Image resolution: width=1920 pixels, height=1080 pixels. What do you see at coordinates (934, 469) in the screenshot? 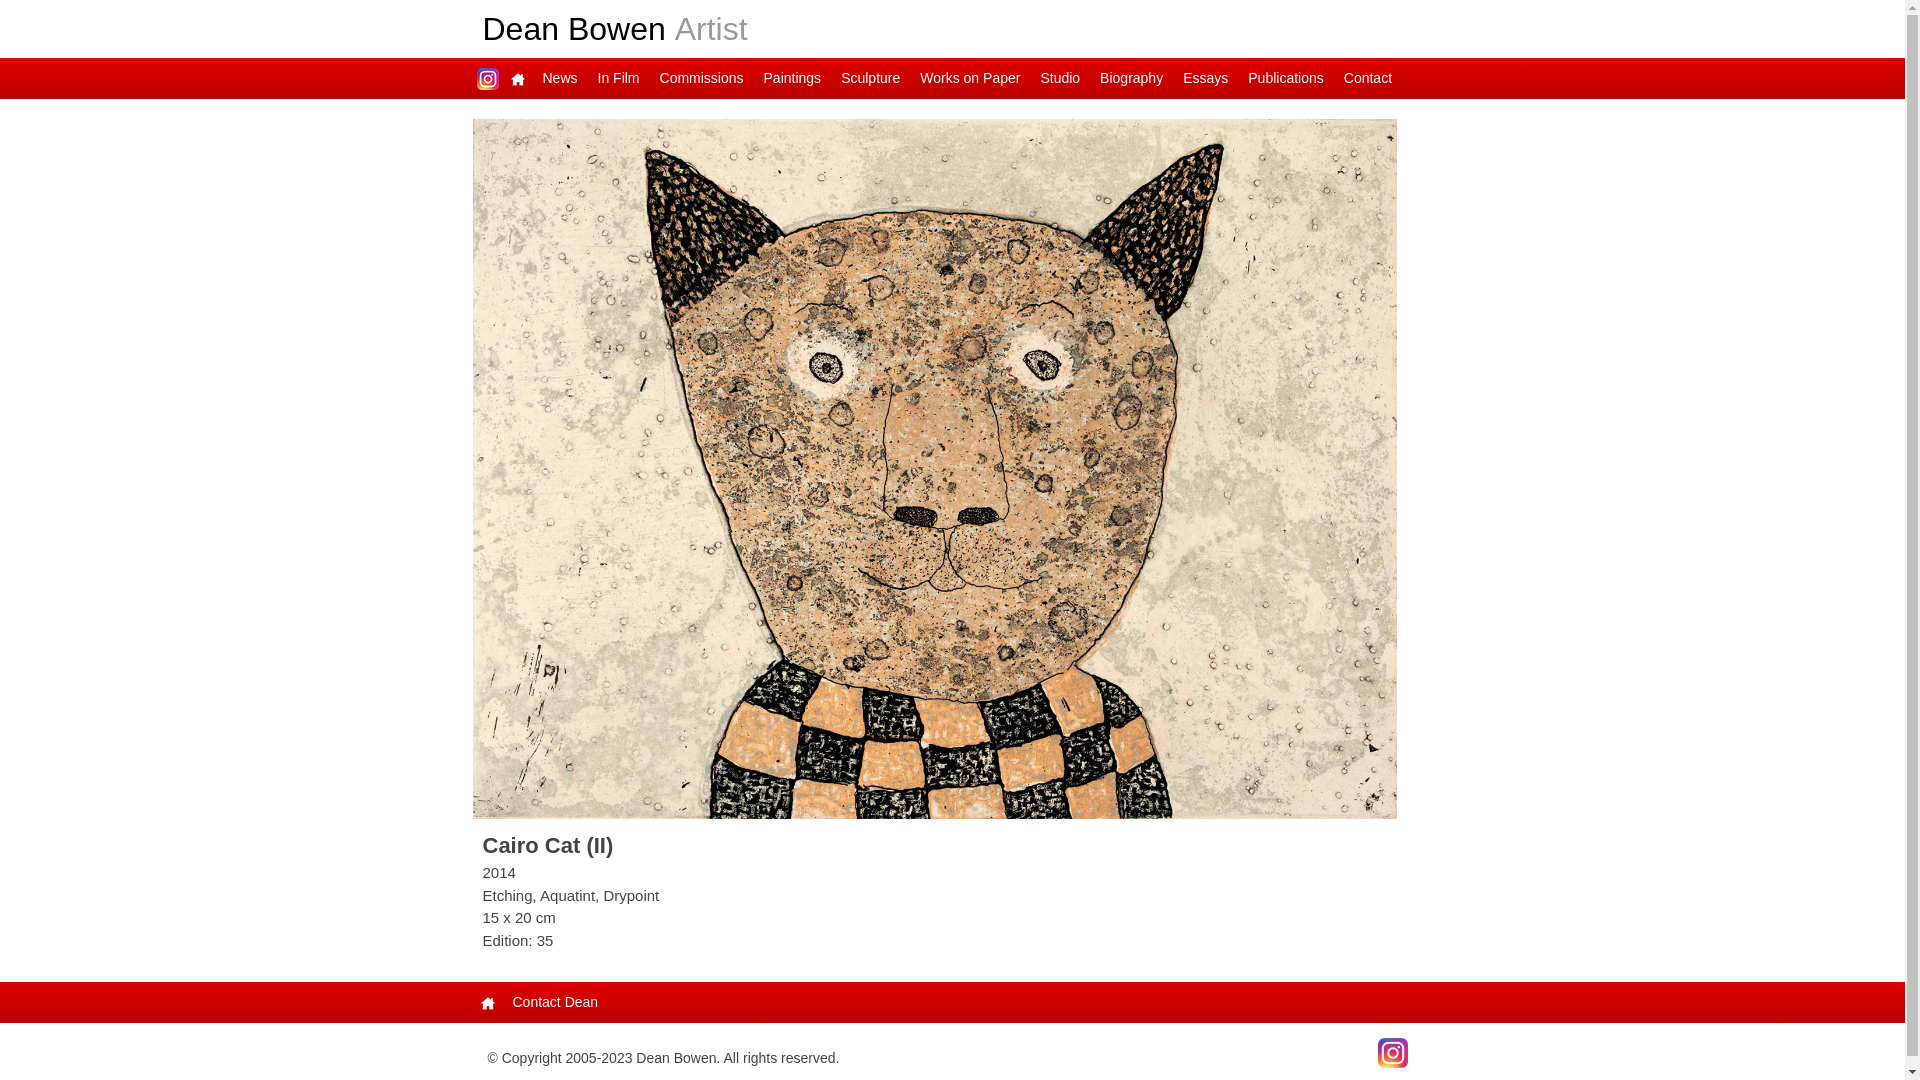
I see `Etching by Dean Bowen` at bounding box center [934, 469].